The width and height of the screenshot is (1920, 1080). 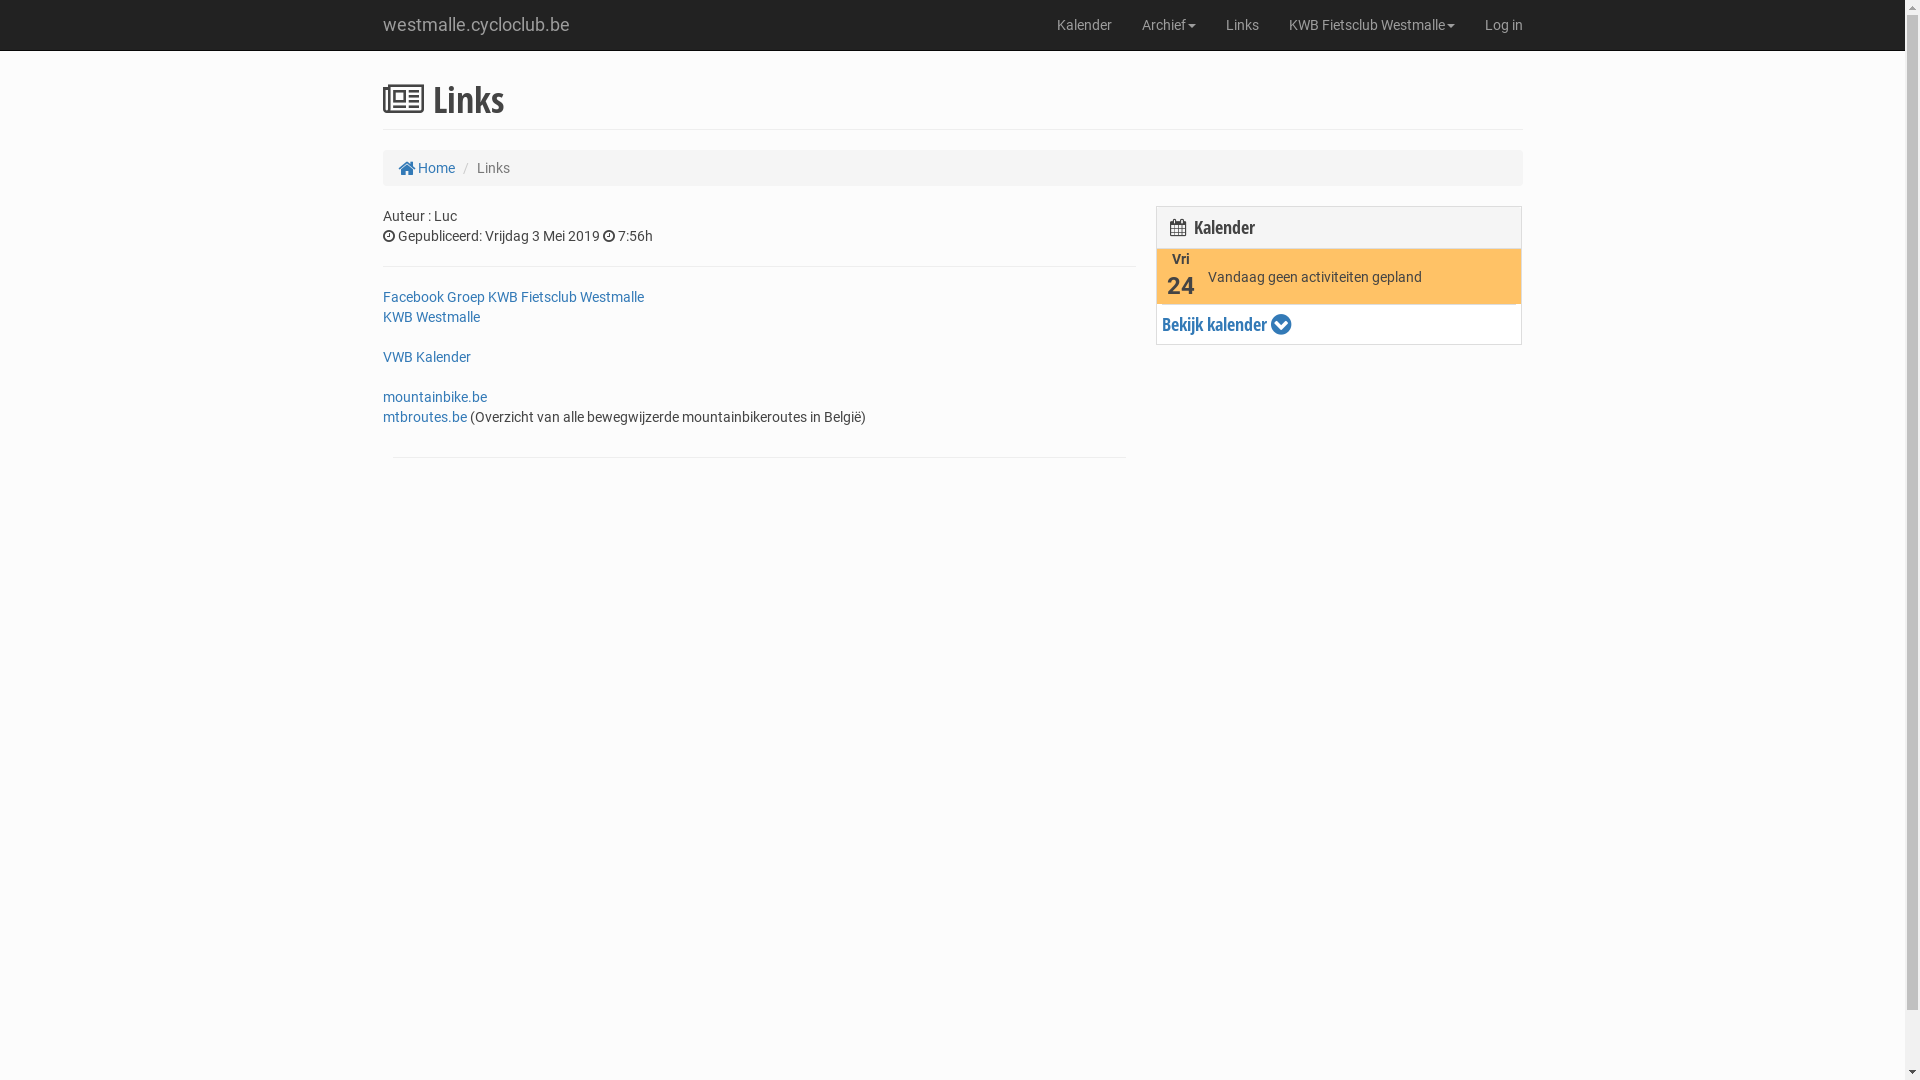 What do you see at coordinates (1340, 325) in the screenshot?
I see `Bekijk kalender` at bounding box center [1340, 325].